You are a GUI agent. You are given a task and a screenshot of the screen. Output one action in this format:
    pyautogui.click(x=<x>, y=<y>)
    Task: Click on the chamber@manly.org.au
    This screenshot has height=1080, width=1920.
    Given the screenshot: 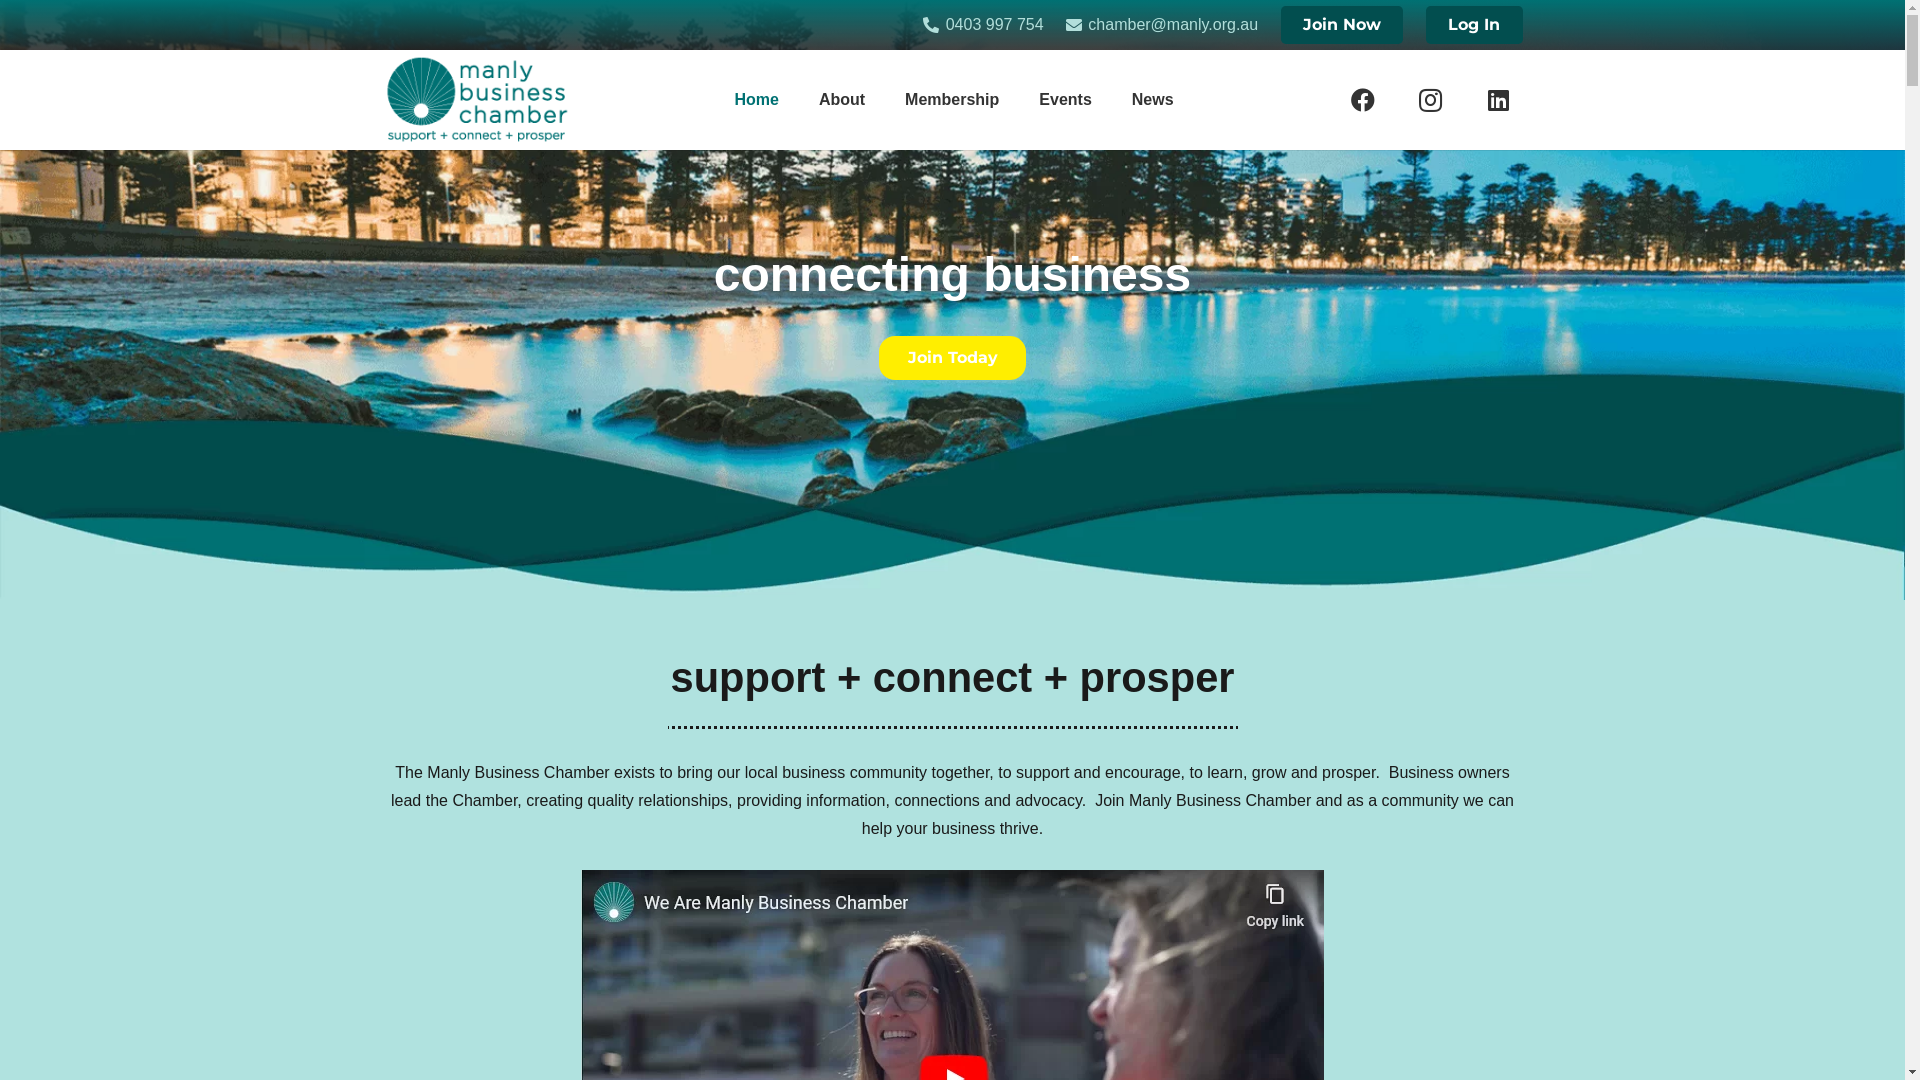 What is the action you would take?
    pyautogui.click(x=1162, y=24)
    